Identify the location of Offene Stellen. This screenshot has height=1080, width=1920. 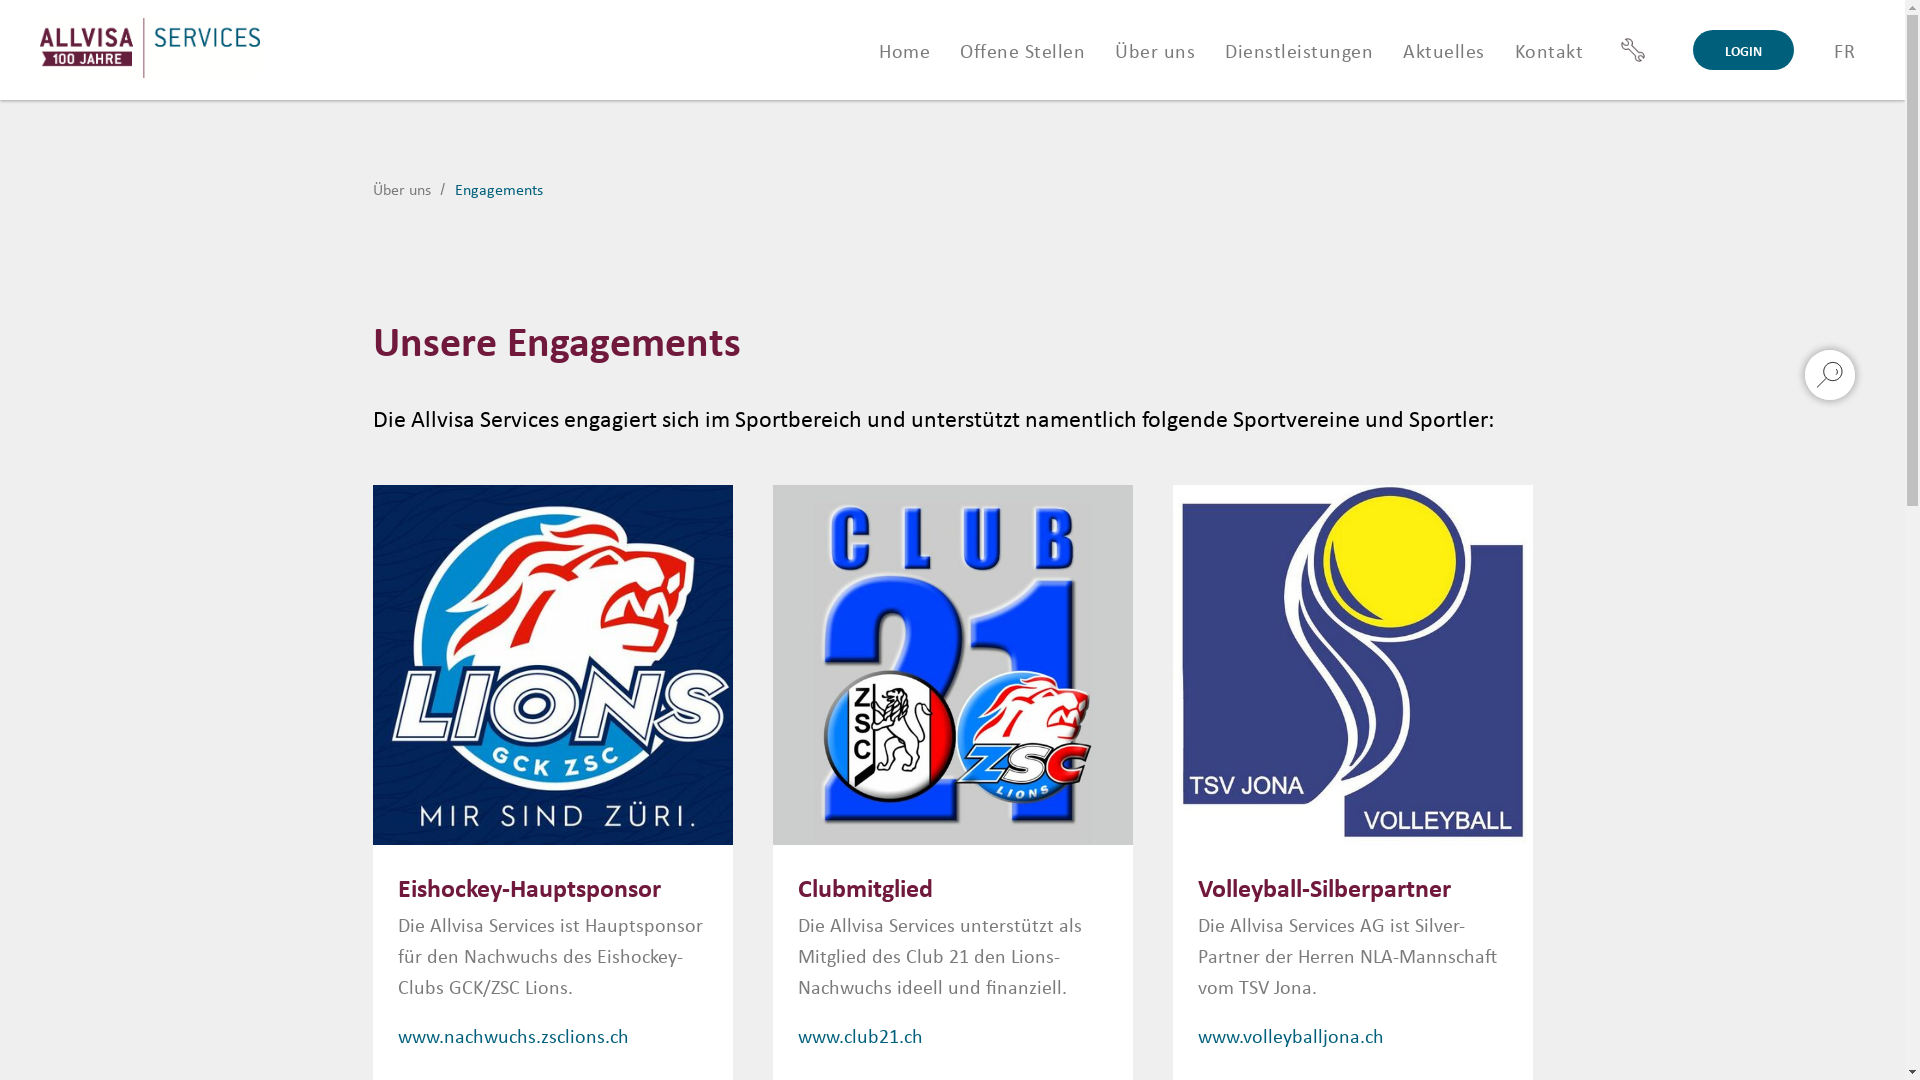
(1022, 50).